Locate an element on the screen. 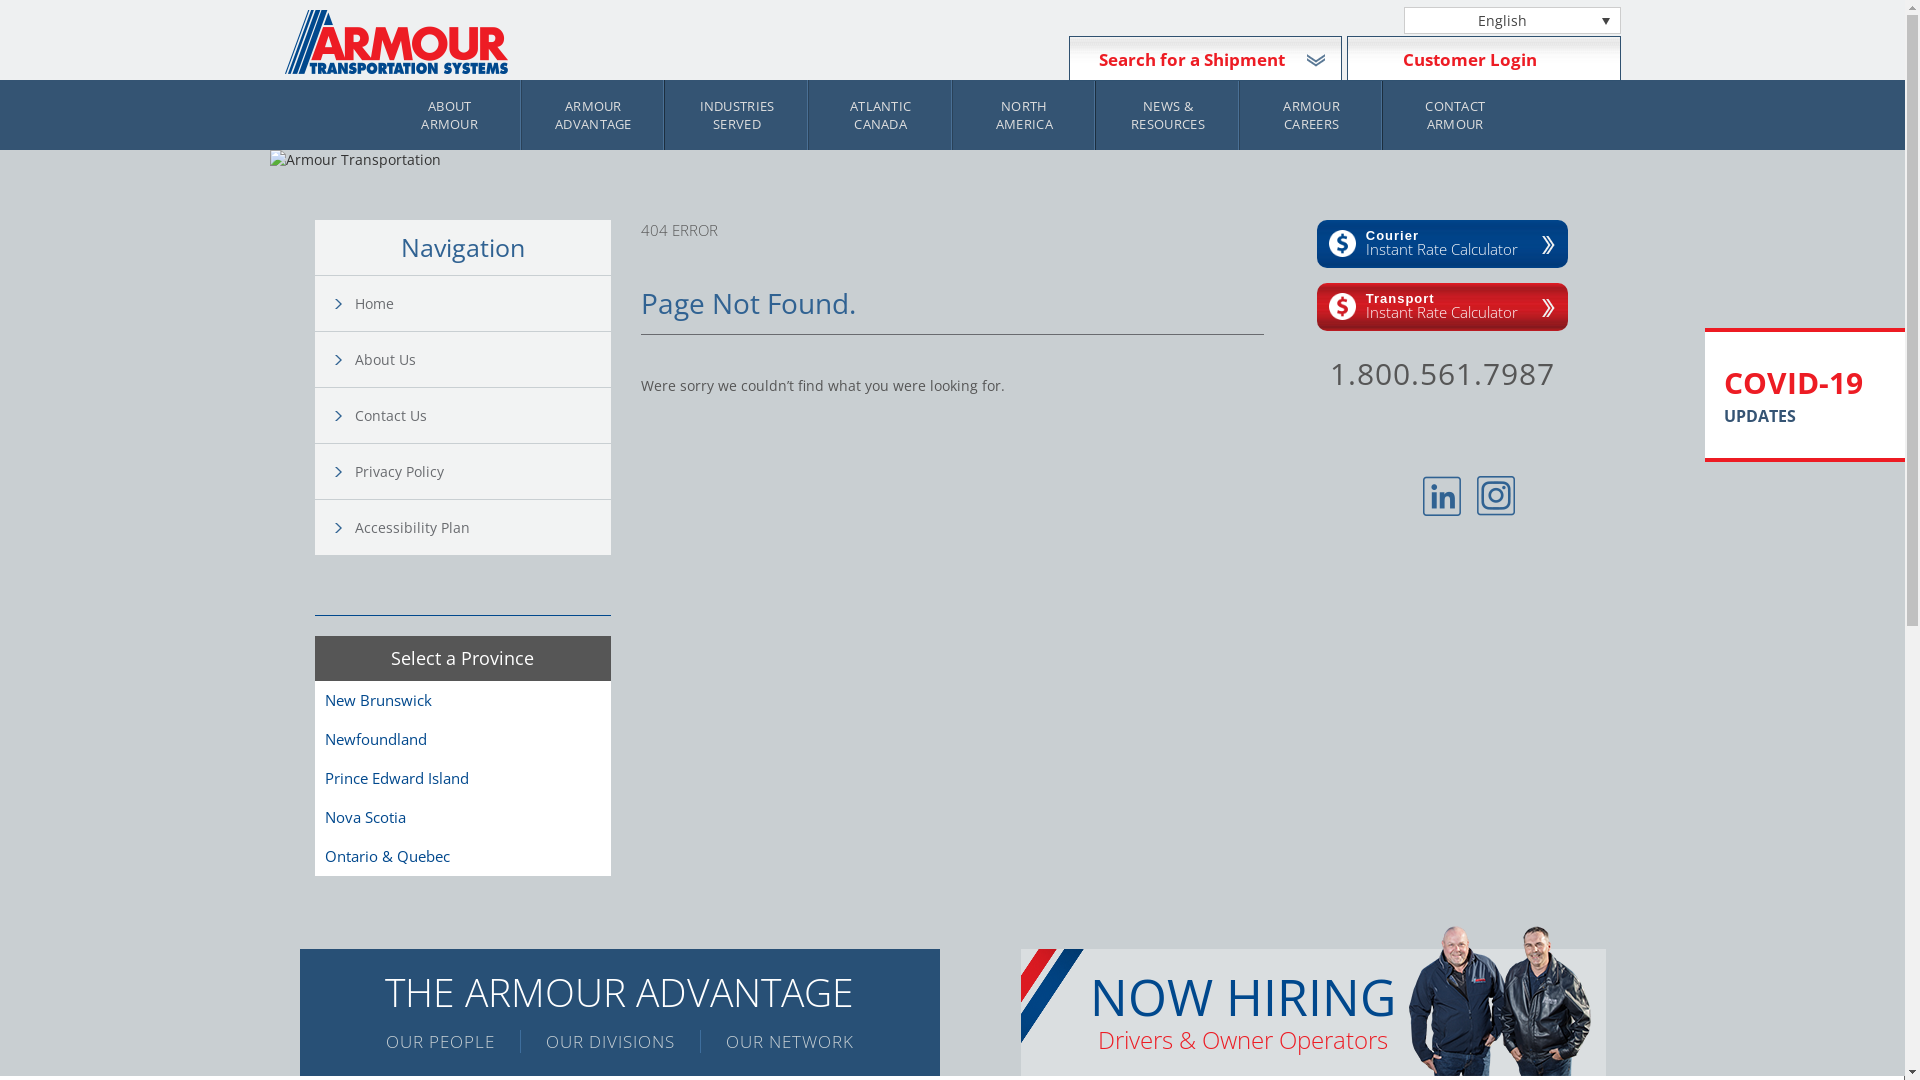 This screenshot has width=1920, height=1080. OUR PEOPLE is located at coordinates (454, 1042).